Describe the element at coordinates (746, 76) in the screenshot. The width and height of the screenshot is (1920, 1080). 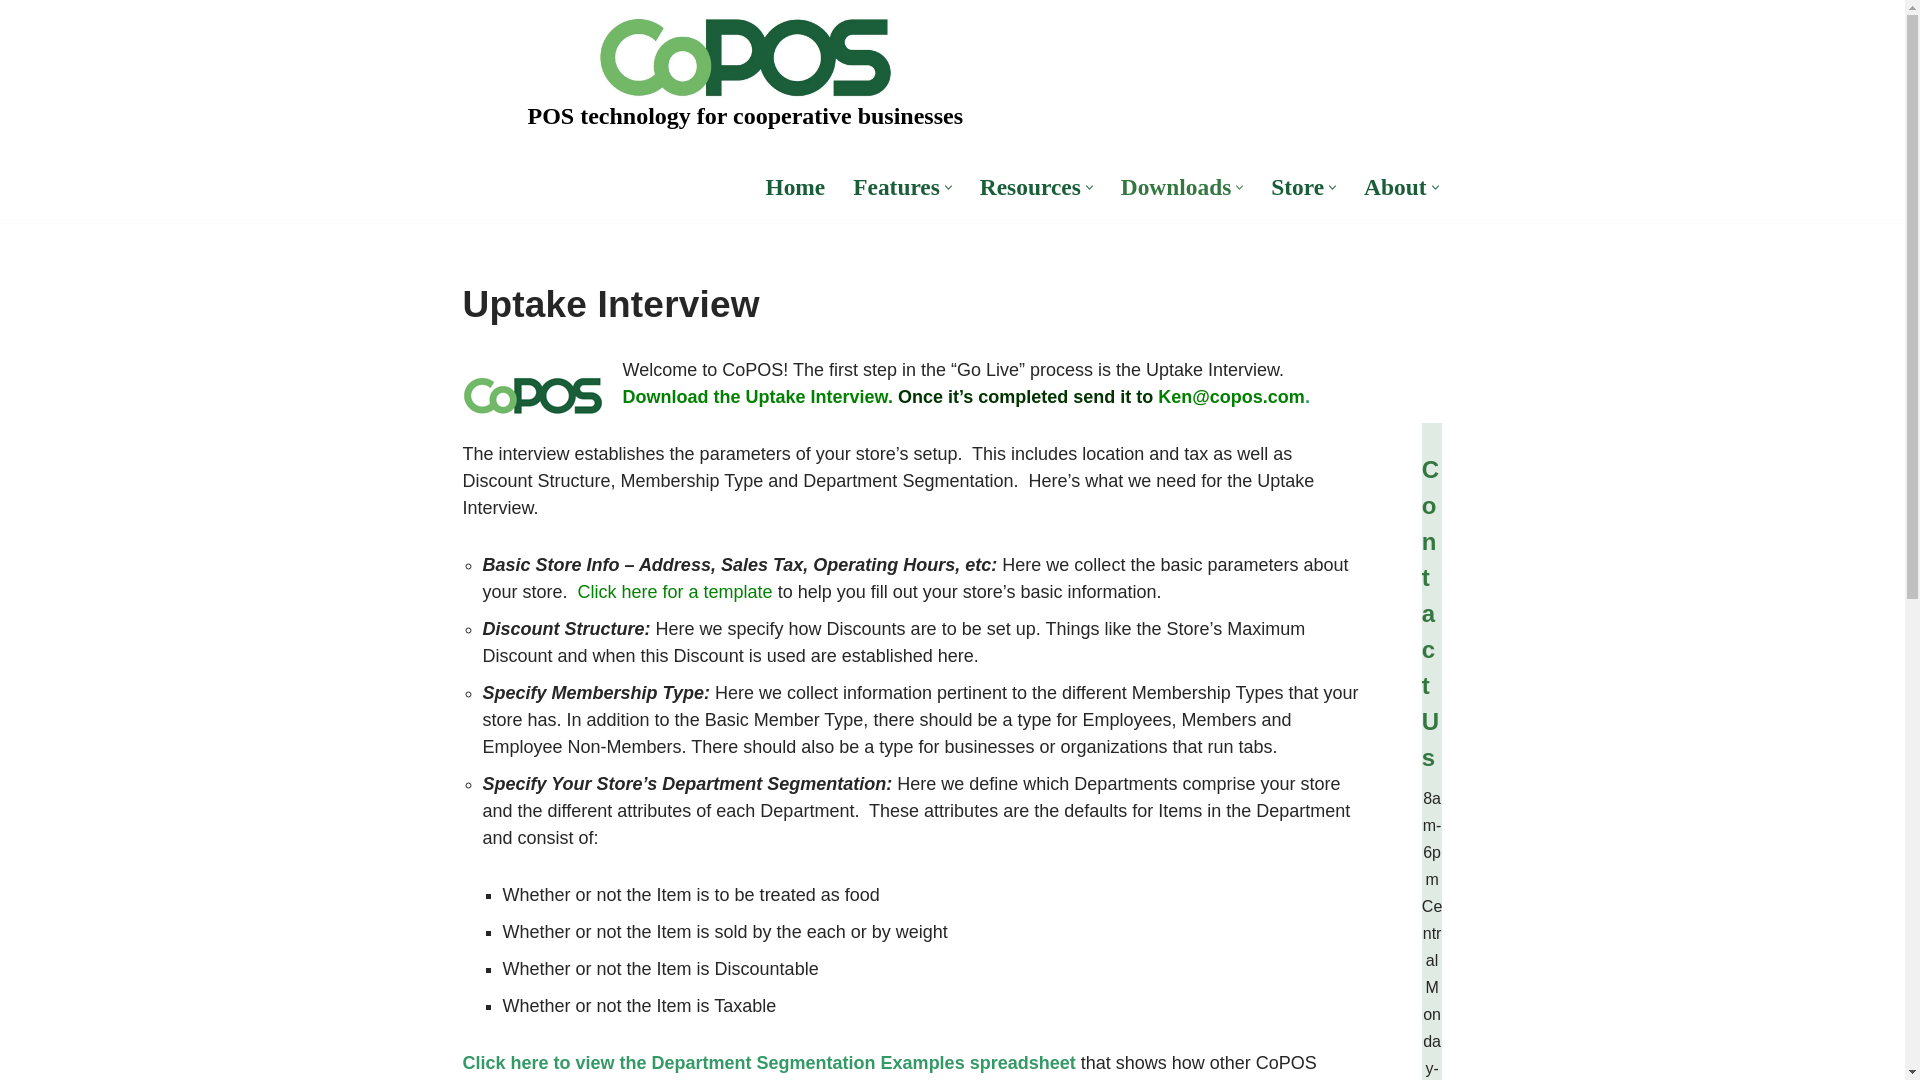
I see `POS technology for cooperative businesses` at that location.